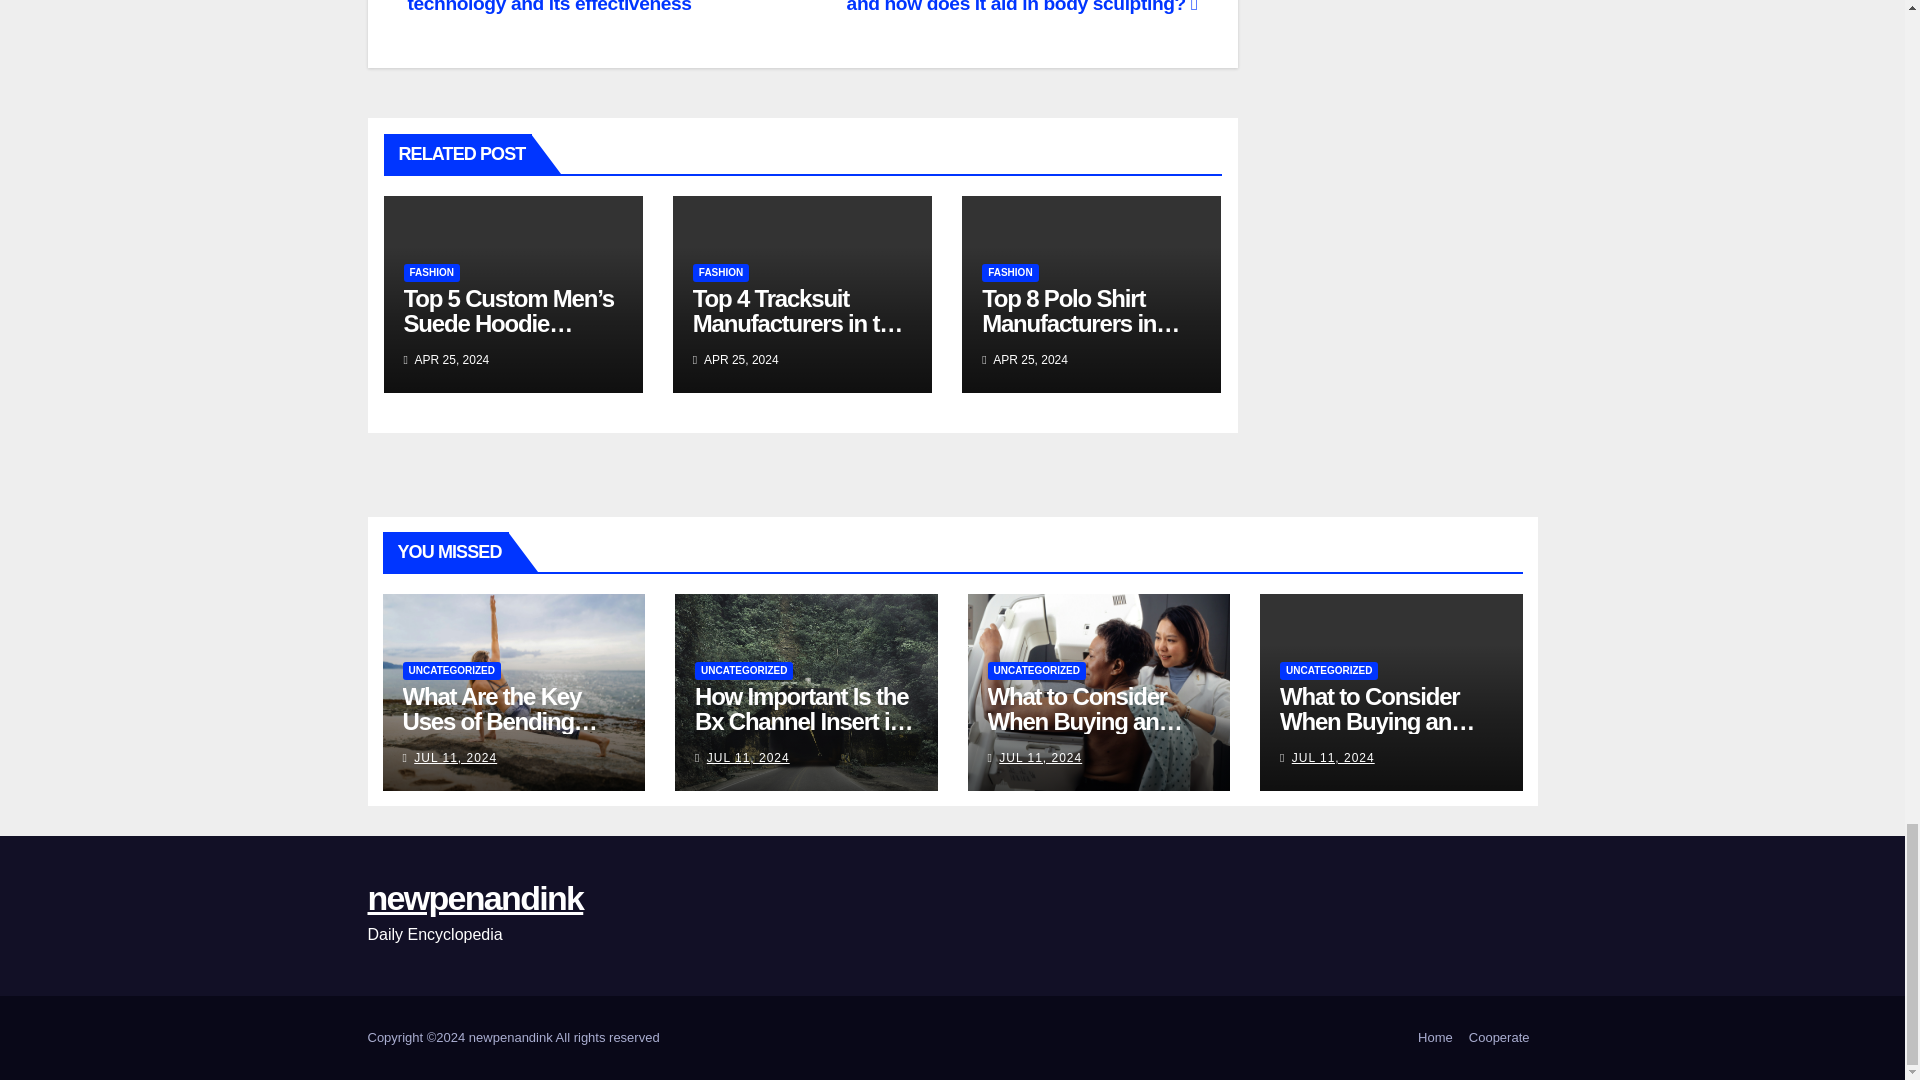  What do you see at coordinates (1080, 323) in the screenshot?
I see `Permalink to: Top 8 Polo Shirt Manufacturers in South Africa` at bounding box center [1080, 323].